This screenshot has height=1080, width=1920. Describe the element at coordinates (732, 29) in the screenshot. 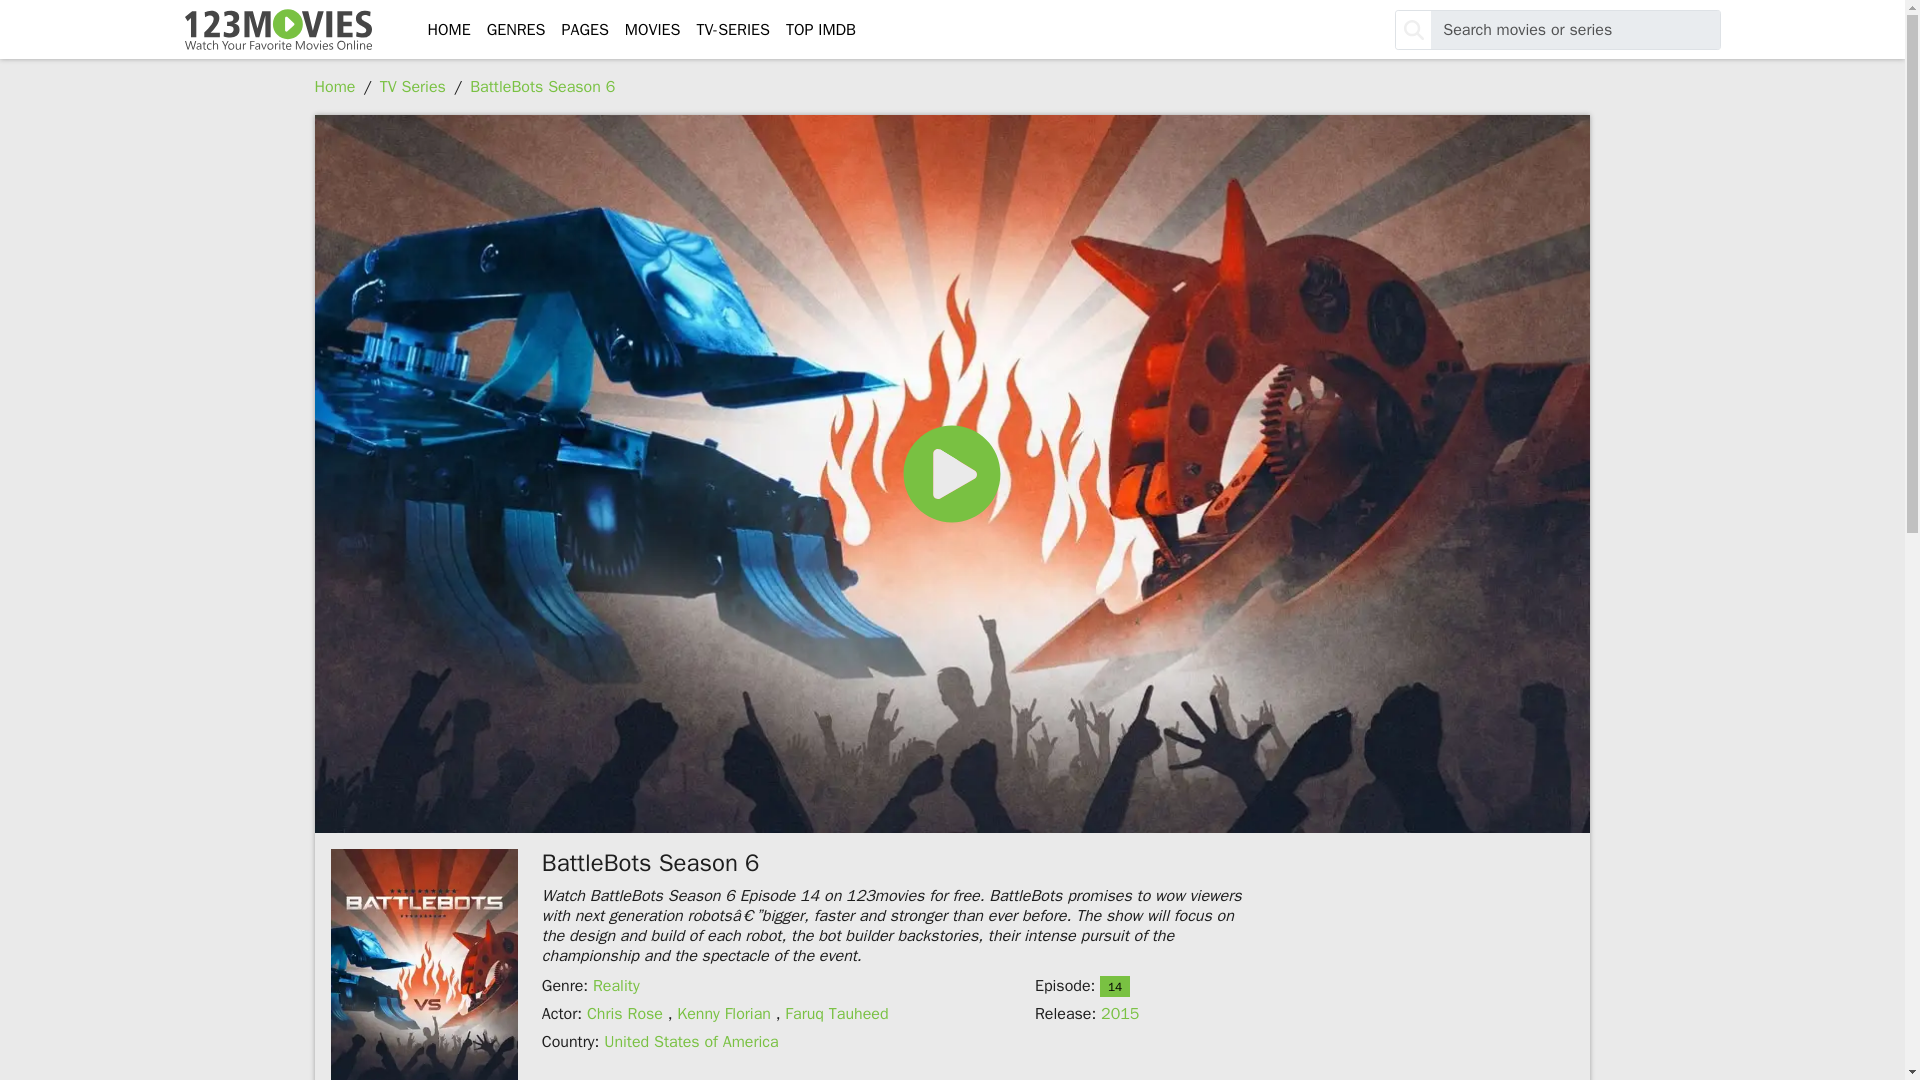

I see `TV-SERIES` at that location.